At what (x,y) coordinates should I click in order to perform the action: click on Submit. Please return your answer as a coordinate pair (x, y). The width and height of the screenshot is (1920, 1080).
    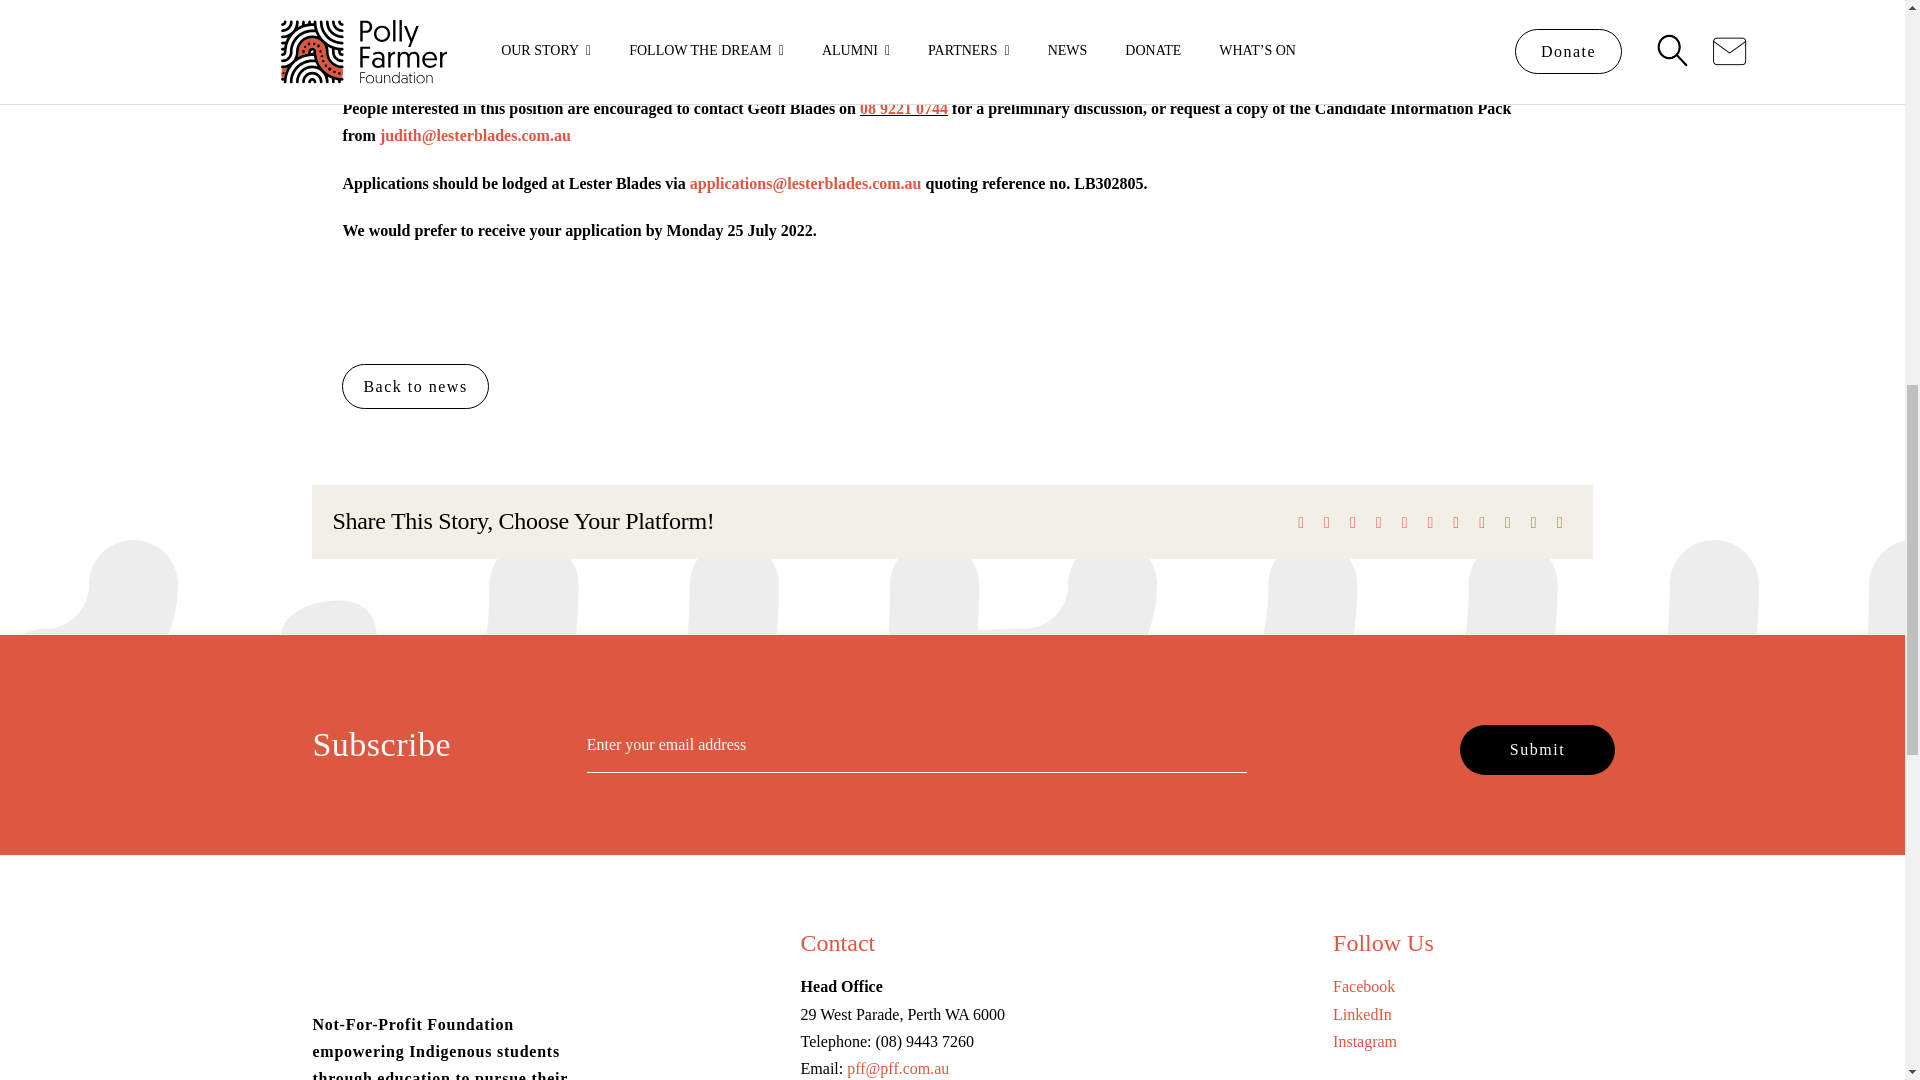
    Looking at the image, I should click on (1536, 749).